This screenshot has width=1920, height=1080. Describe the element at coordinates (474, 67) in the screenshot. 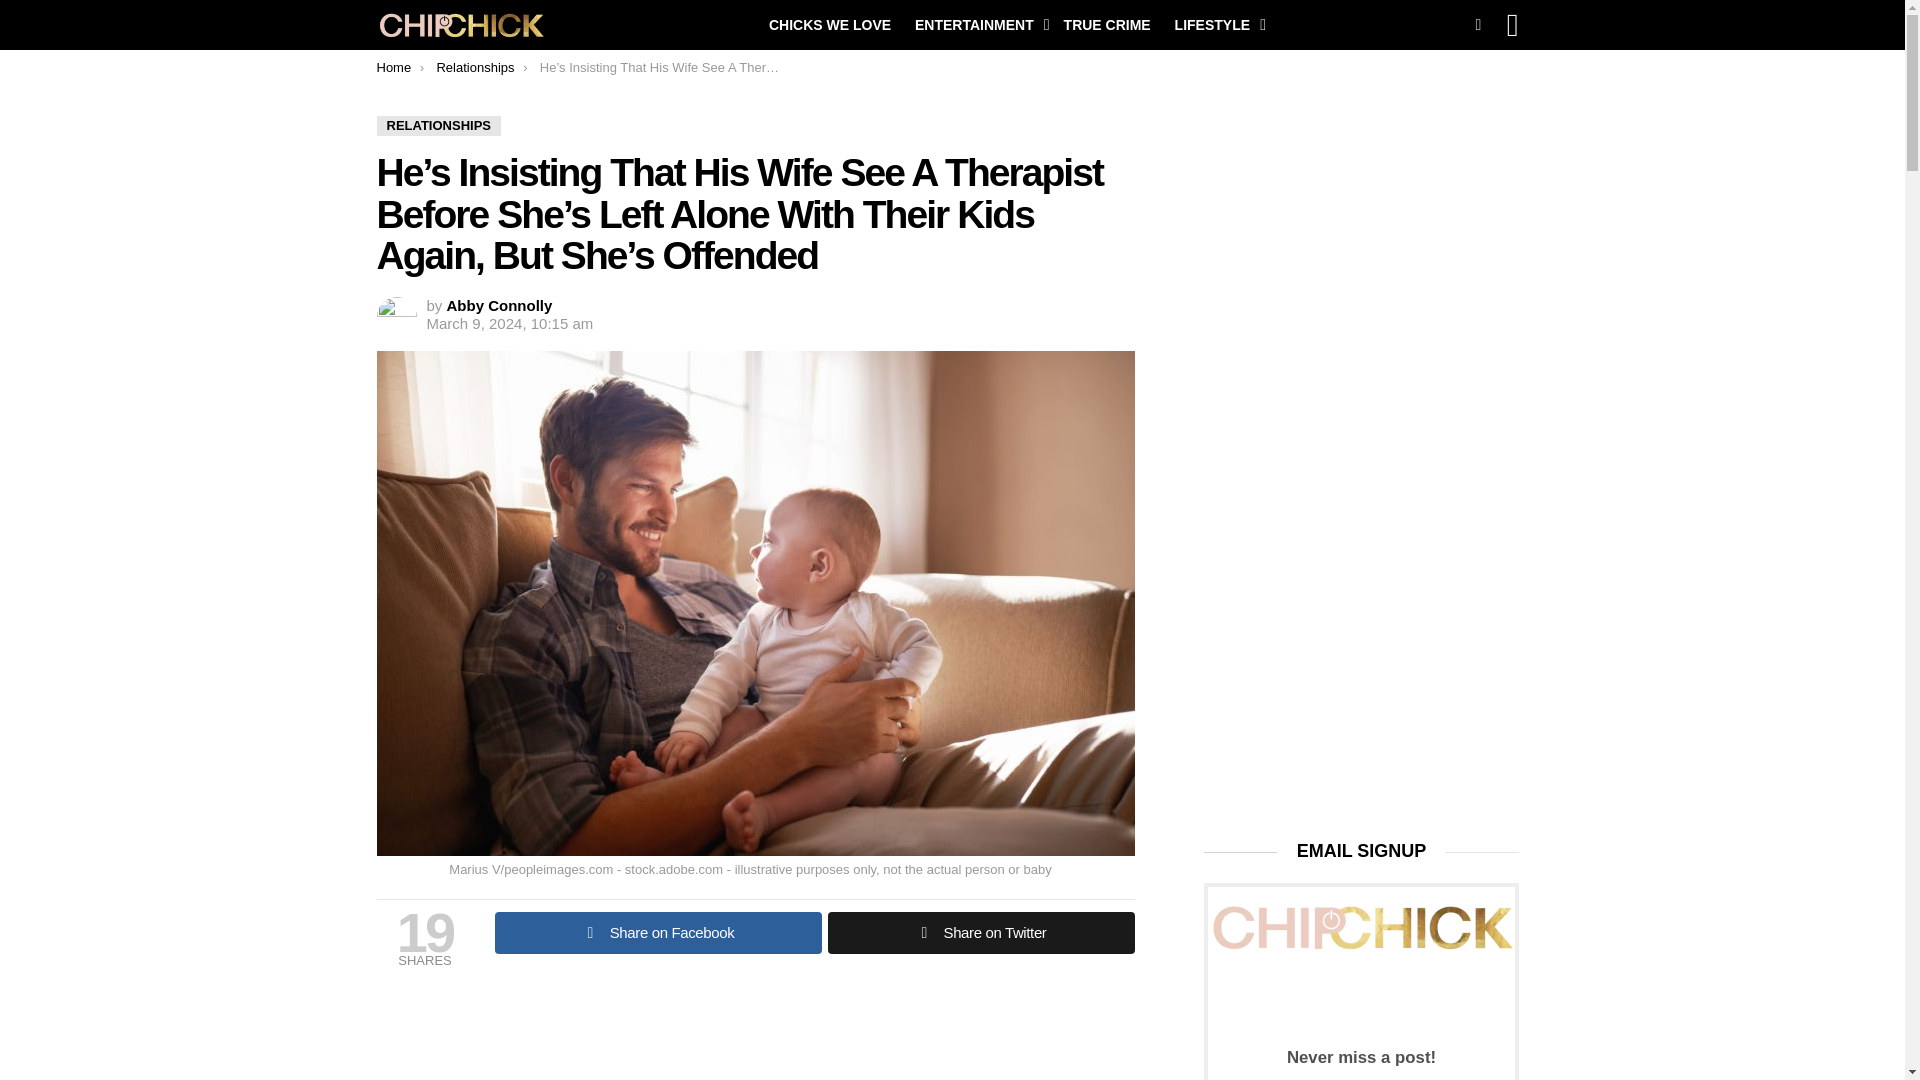

I see `Relationships` at that location.